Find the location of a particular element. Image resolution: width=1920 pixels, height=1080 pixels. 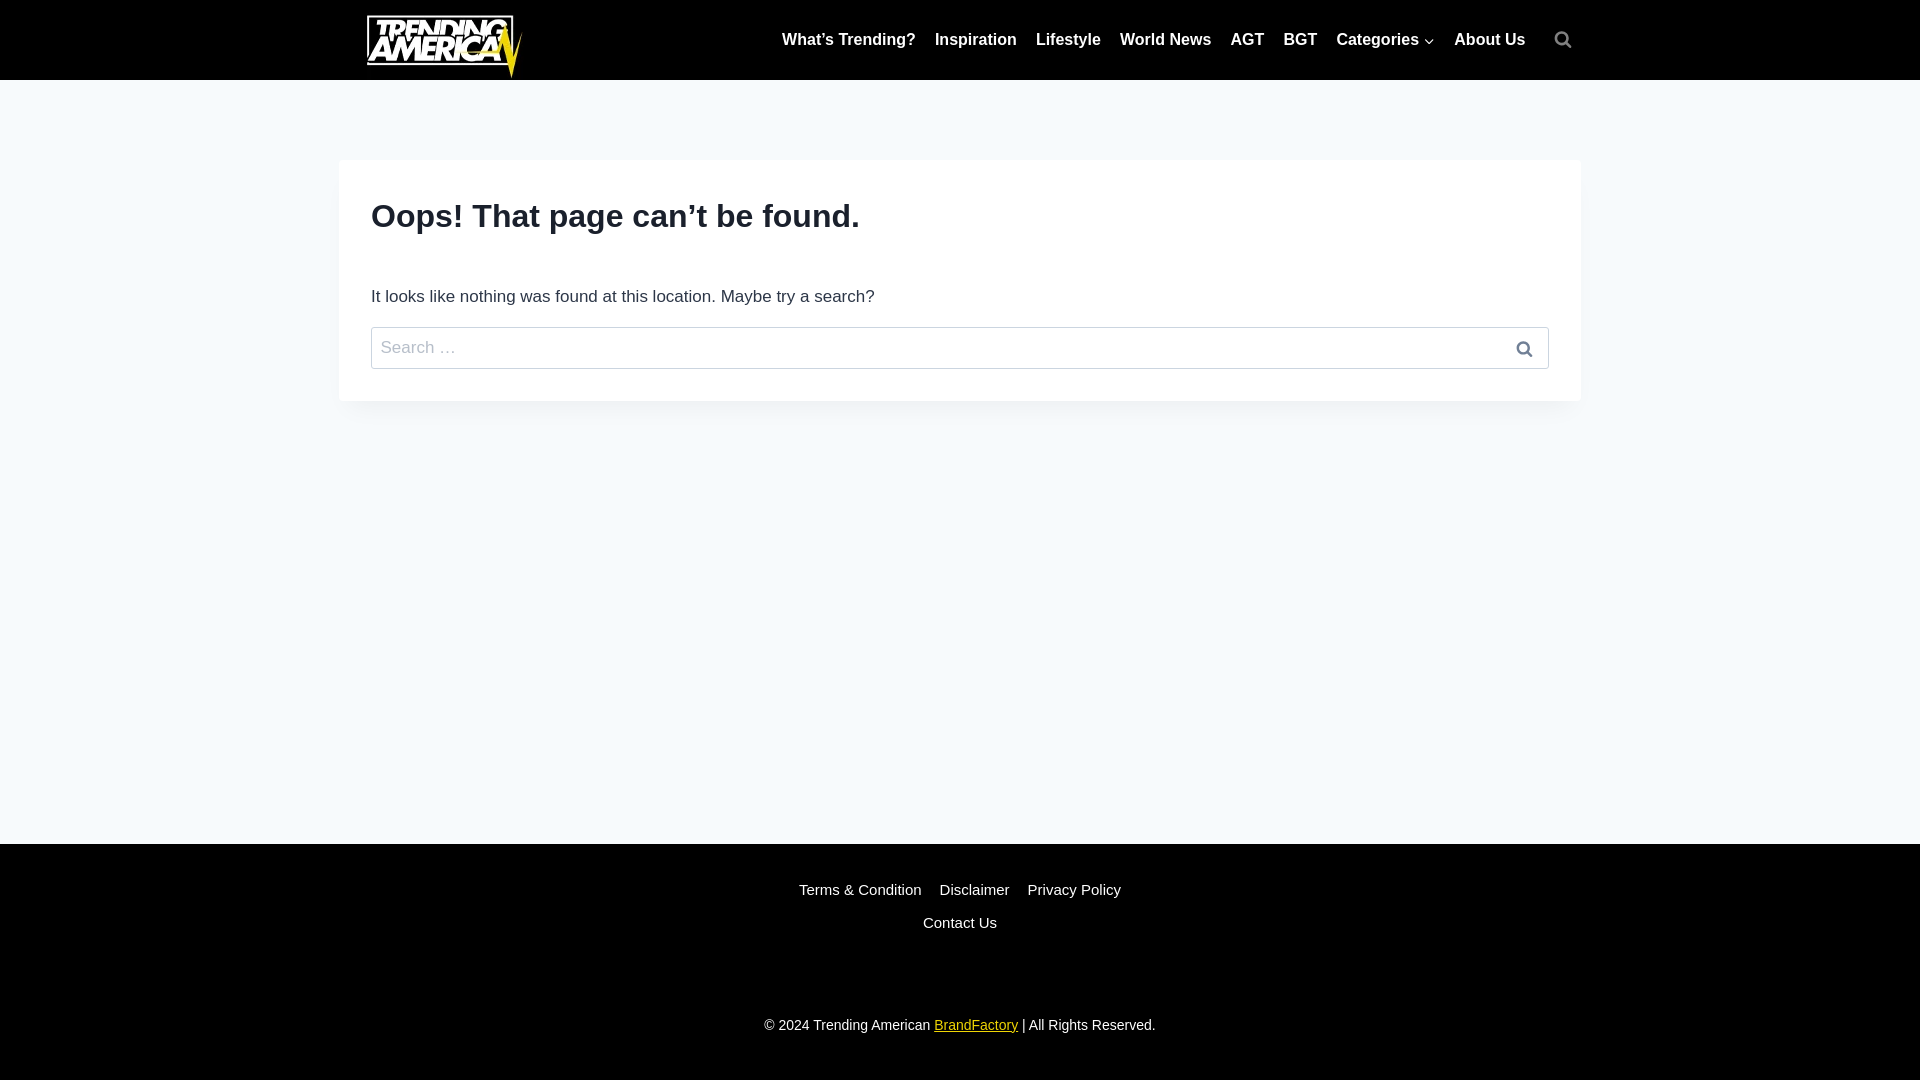

Disclaimer is located at coordinates (975, 890).